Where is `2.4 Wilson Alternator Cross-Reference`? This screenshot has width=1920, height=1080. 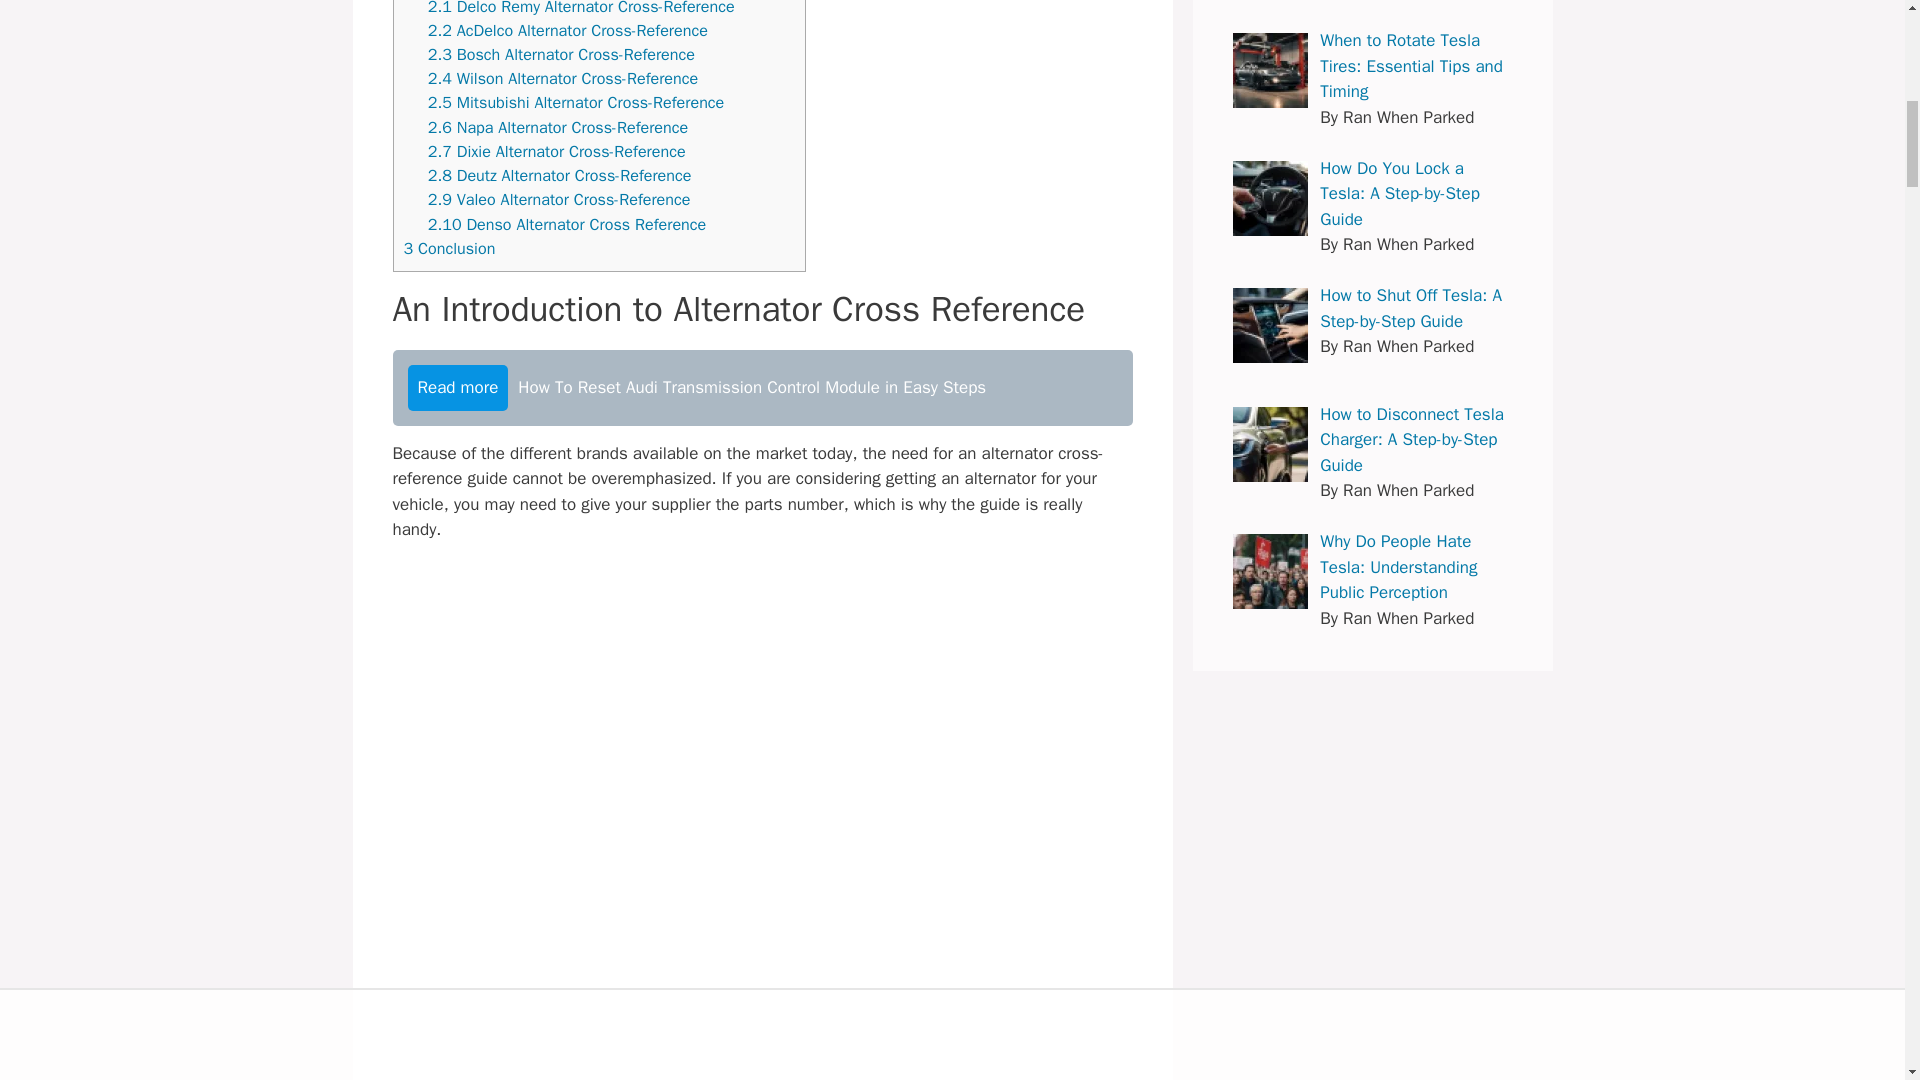 2.4 Wilson Alternator Cross-Reference is located at coordinates (563, 78).